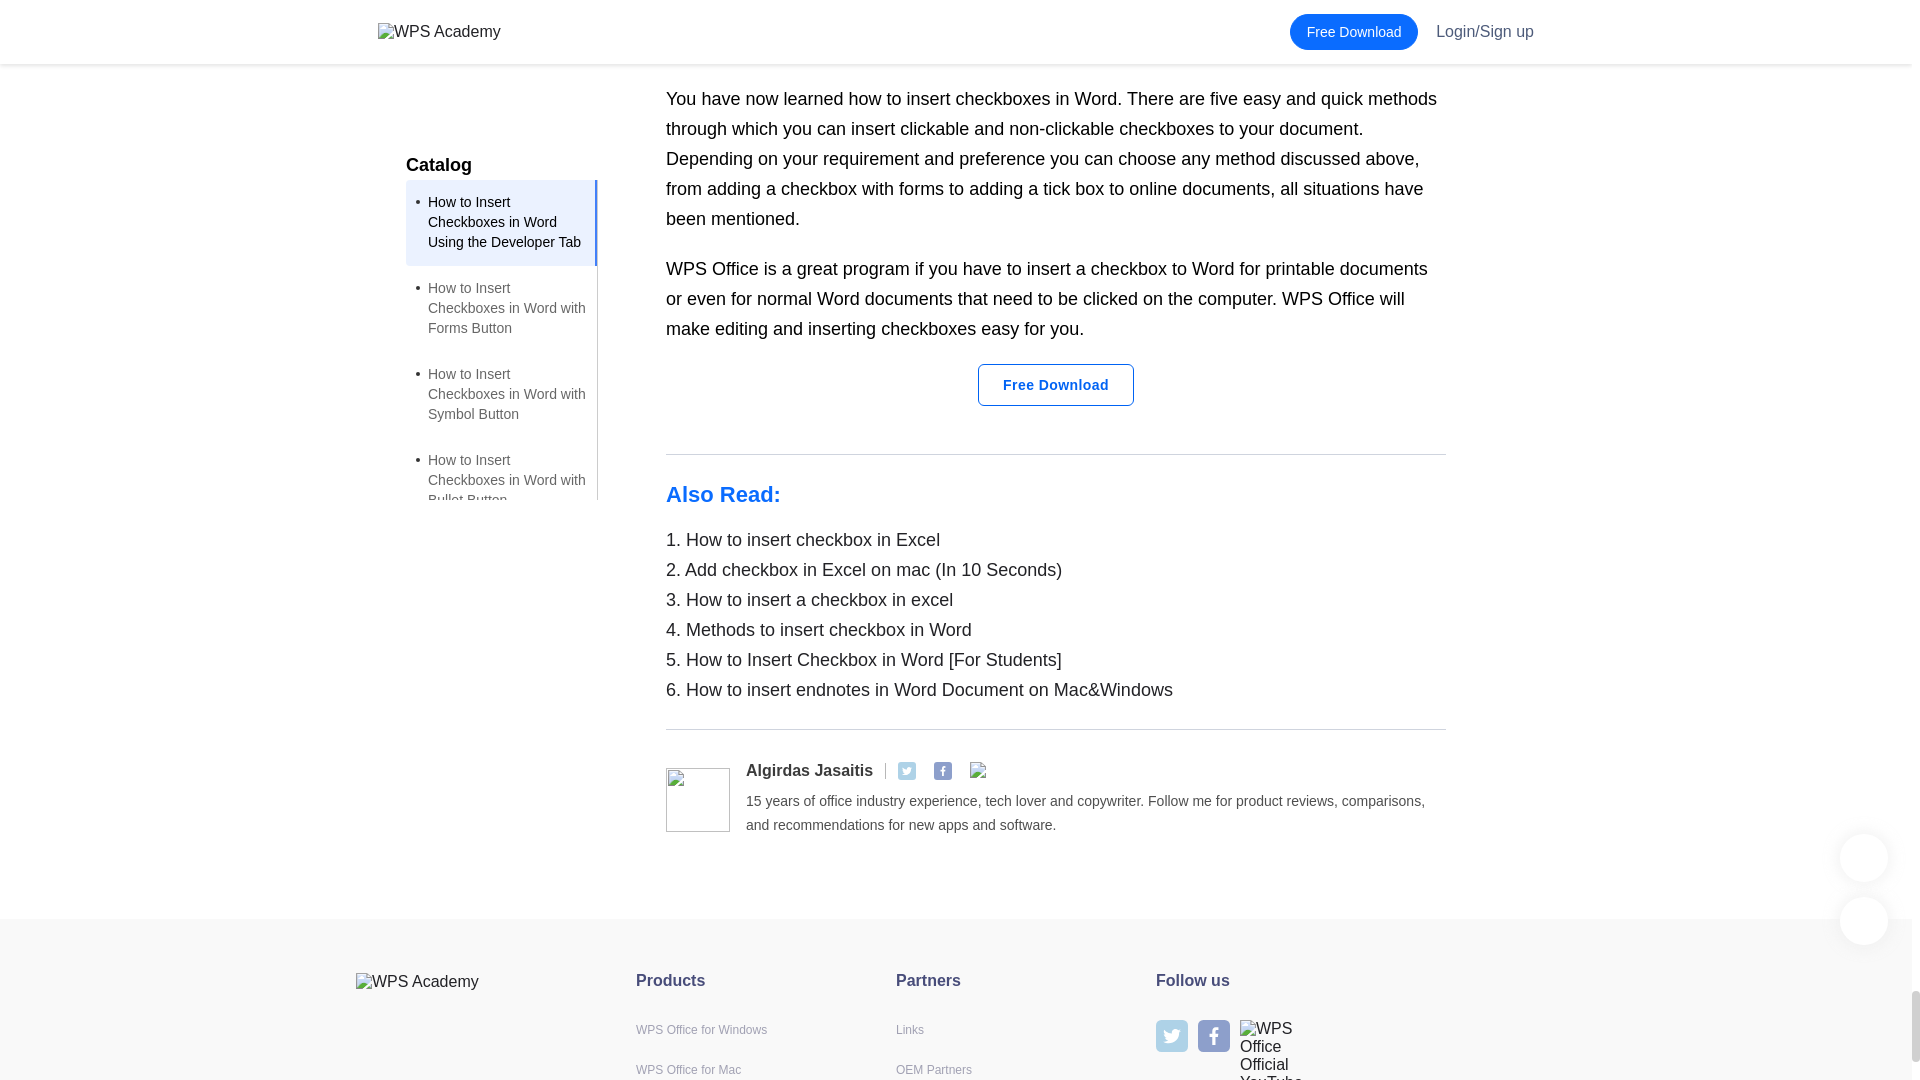 This screenshot has width=1920, height=1080. Describe the element at coordinates (1056, 600) in the screenshot. I see `3. How to insert a checkbox in excel` at that location.